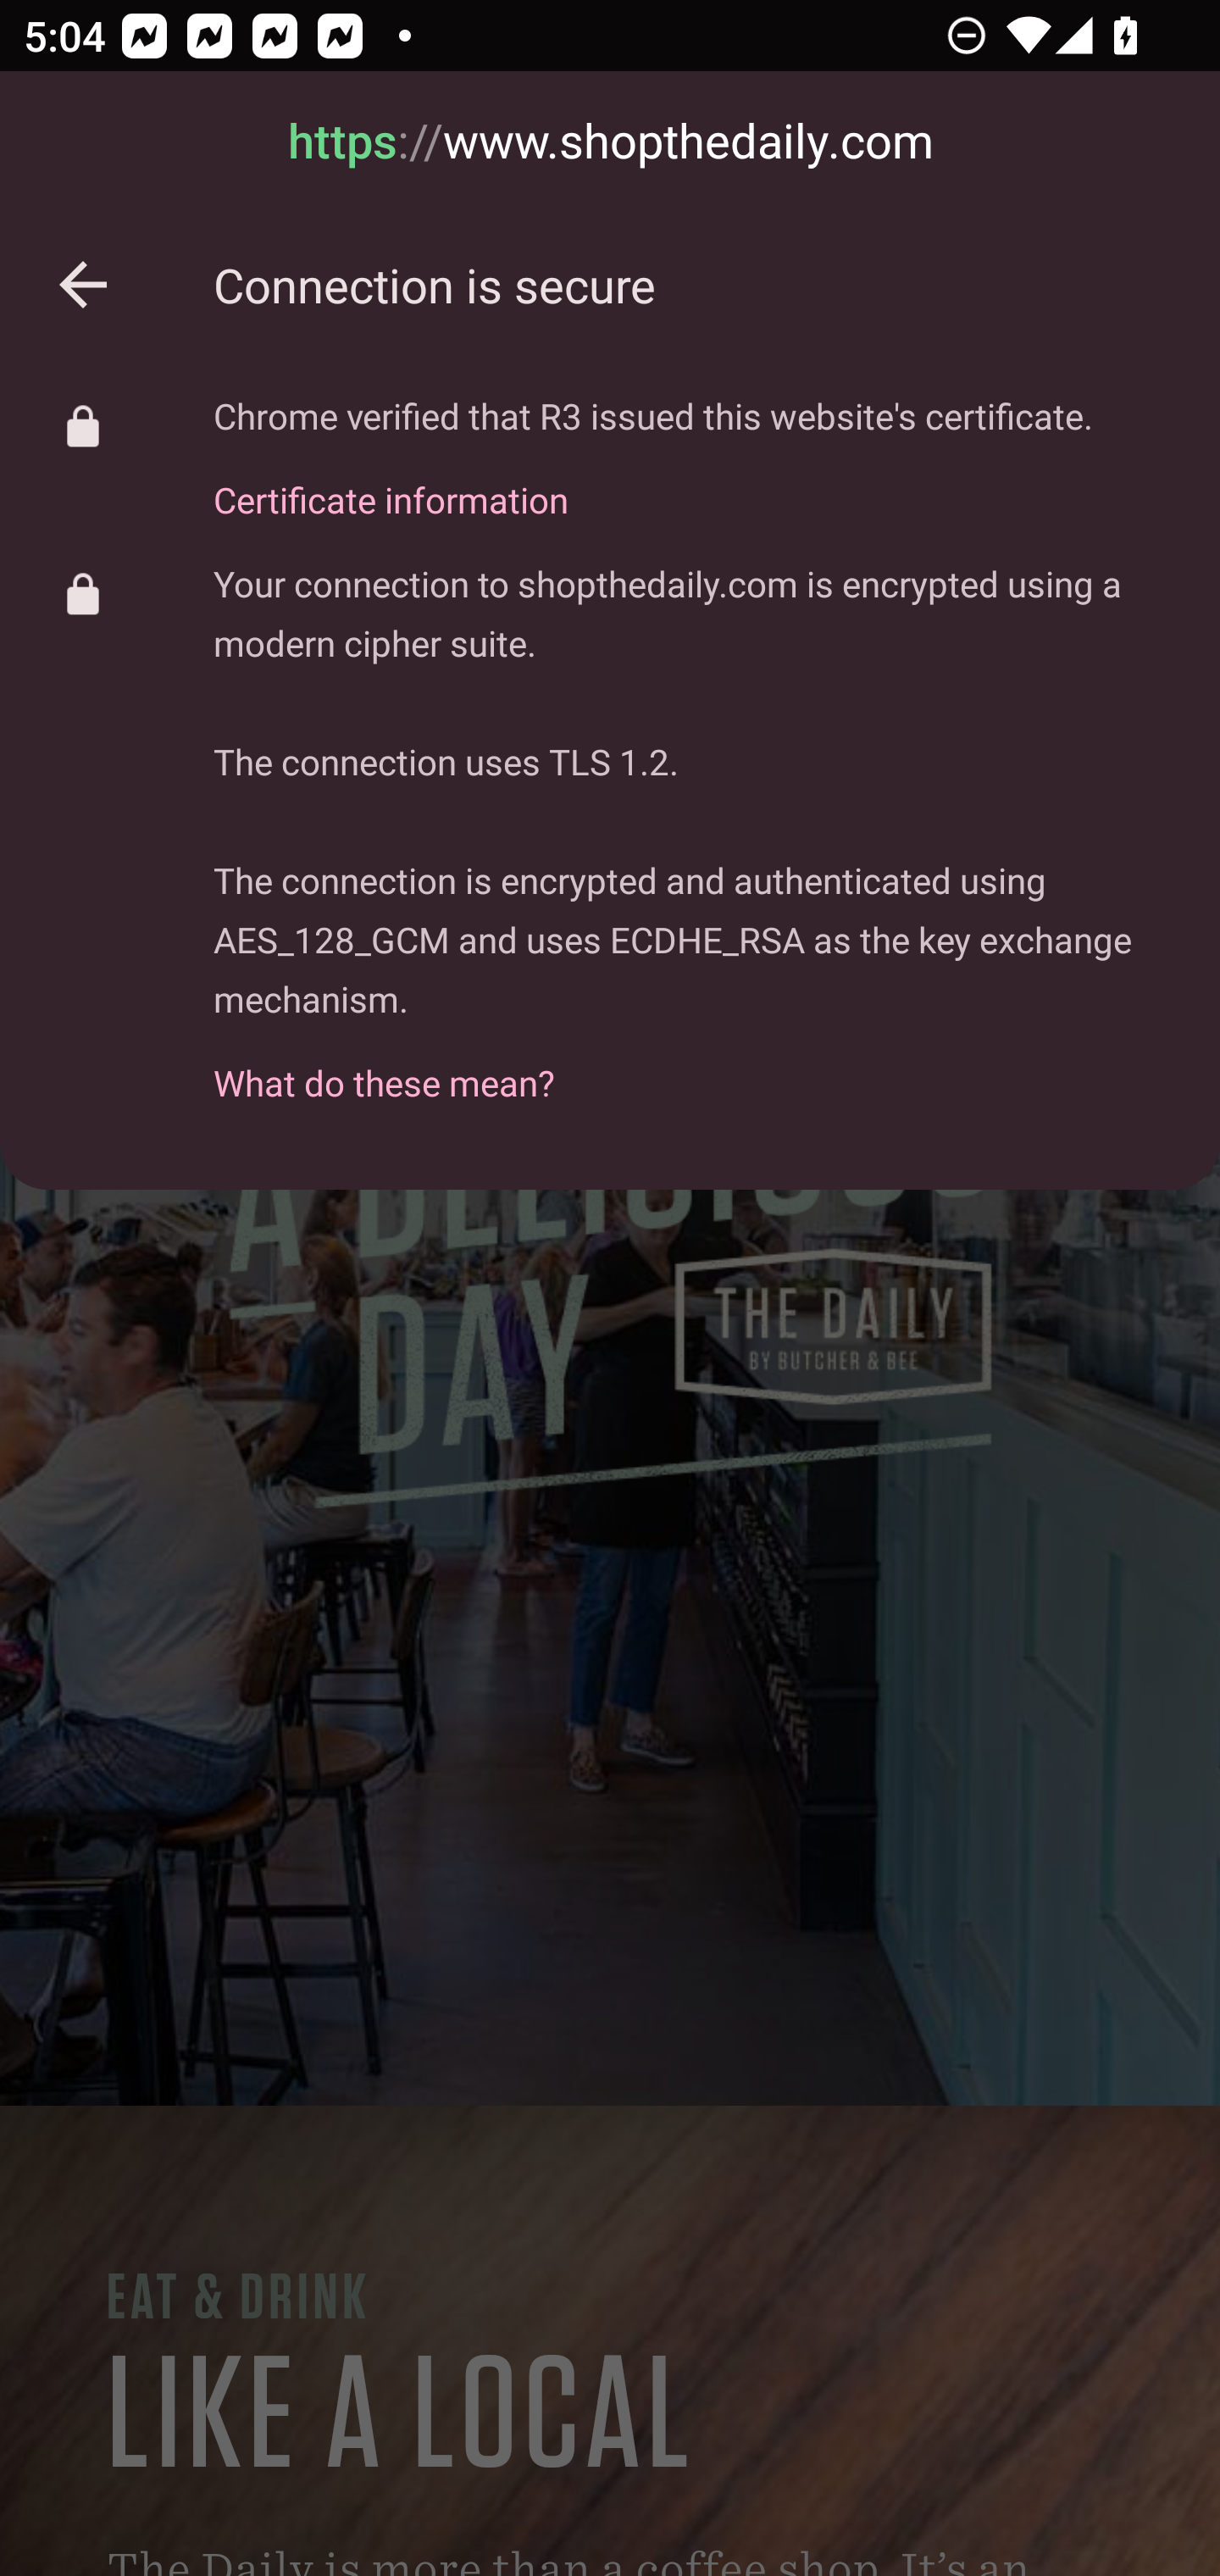  I want to click on Back, so click(83, 285).